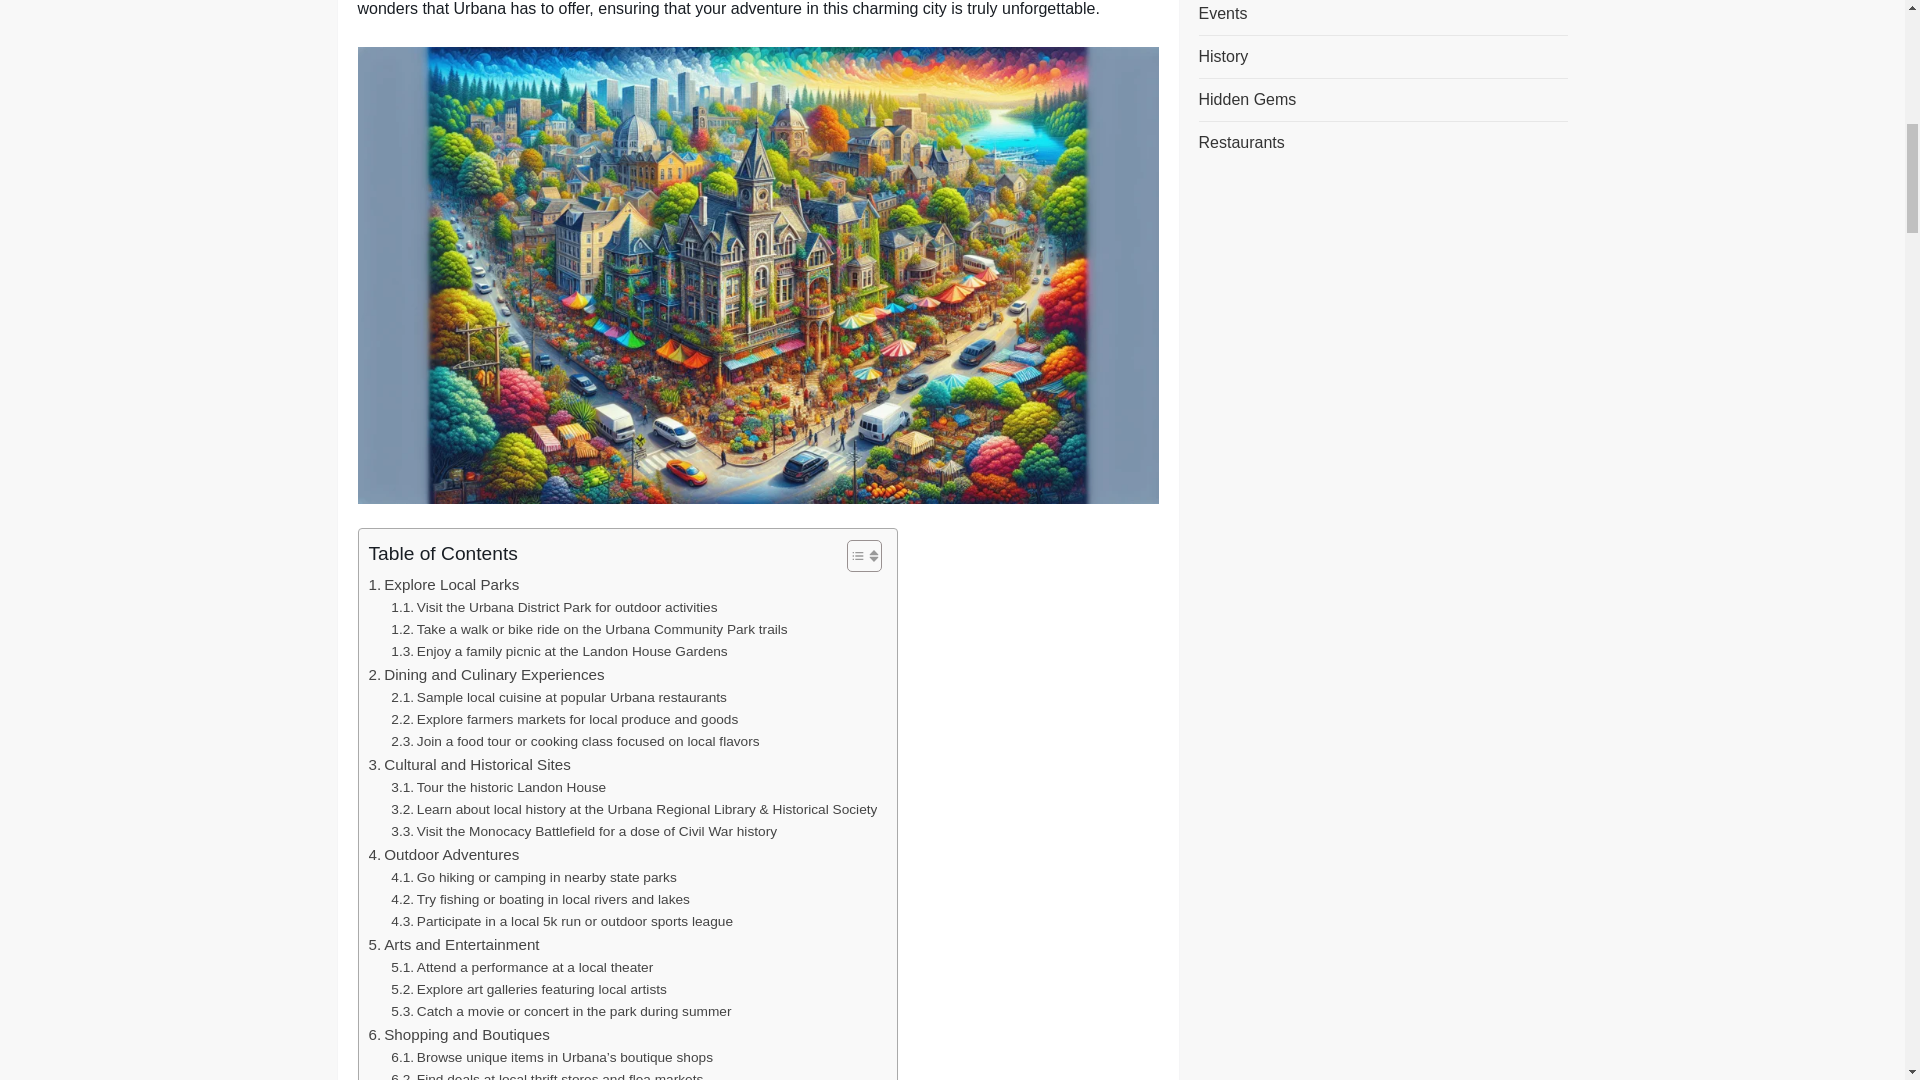  I want to click on Outdoor Adventures, so click(443, 855).